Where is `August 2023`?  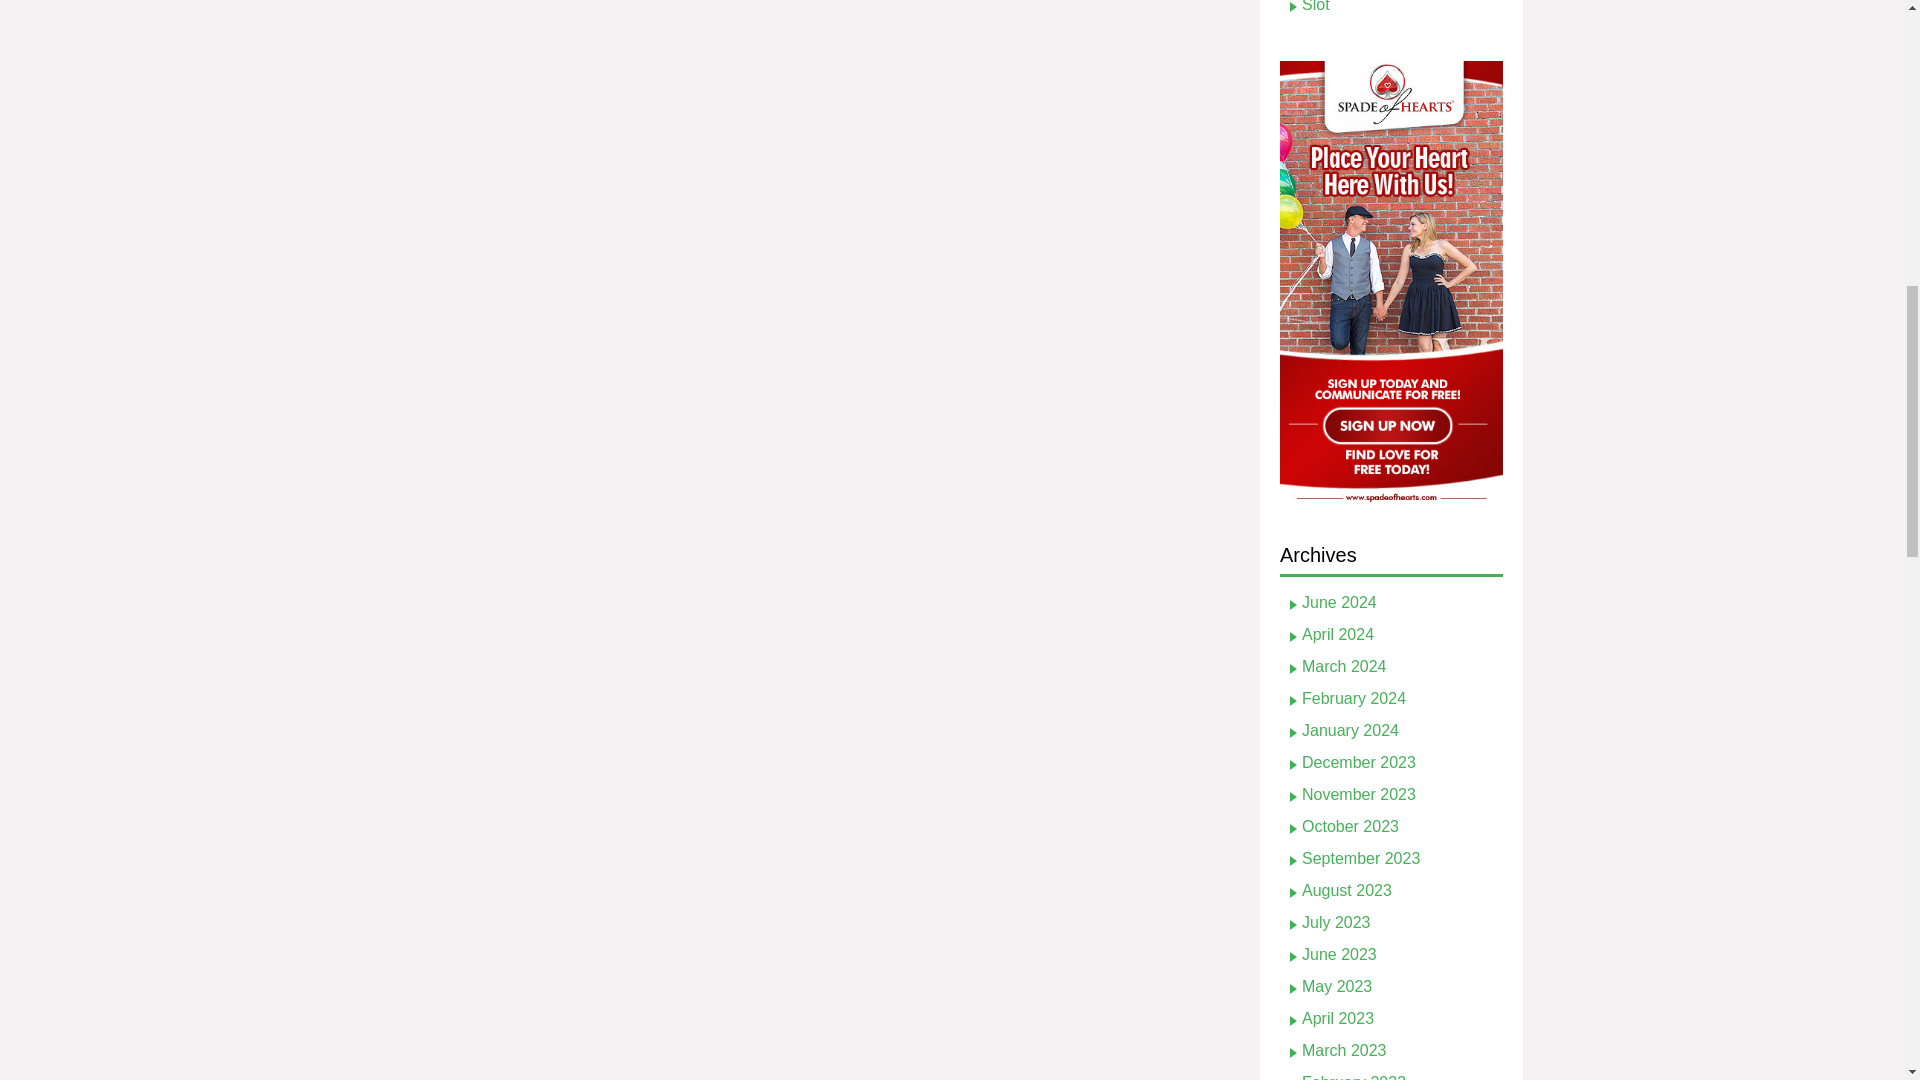
August 2023 is located at coordinates (1346, 890).